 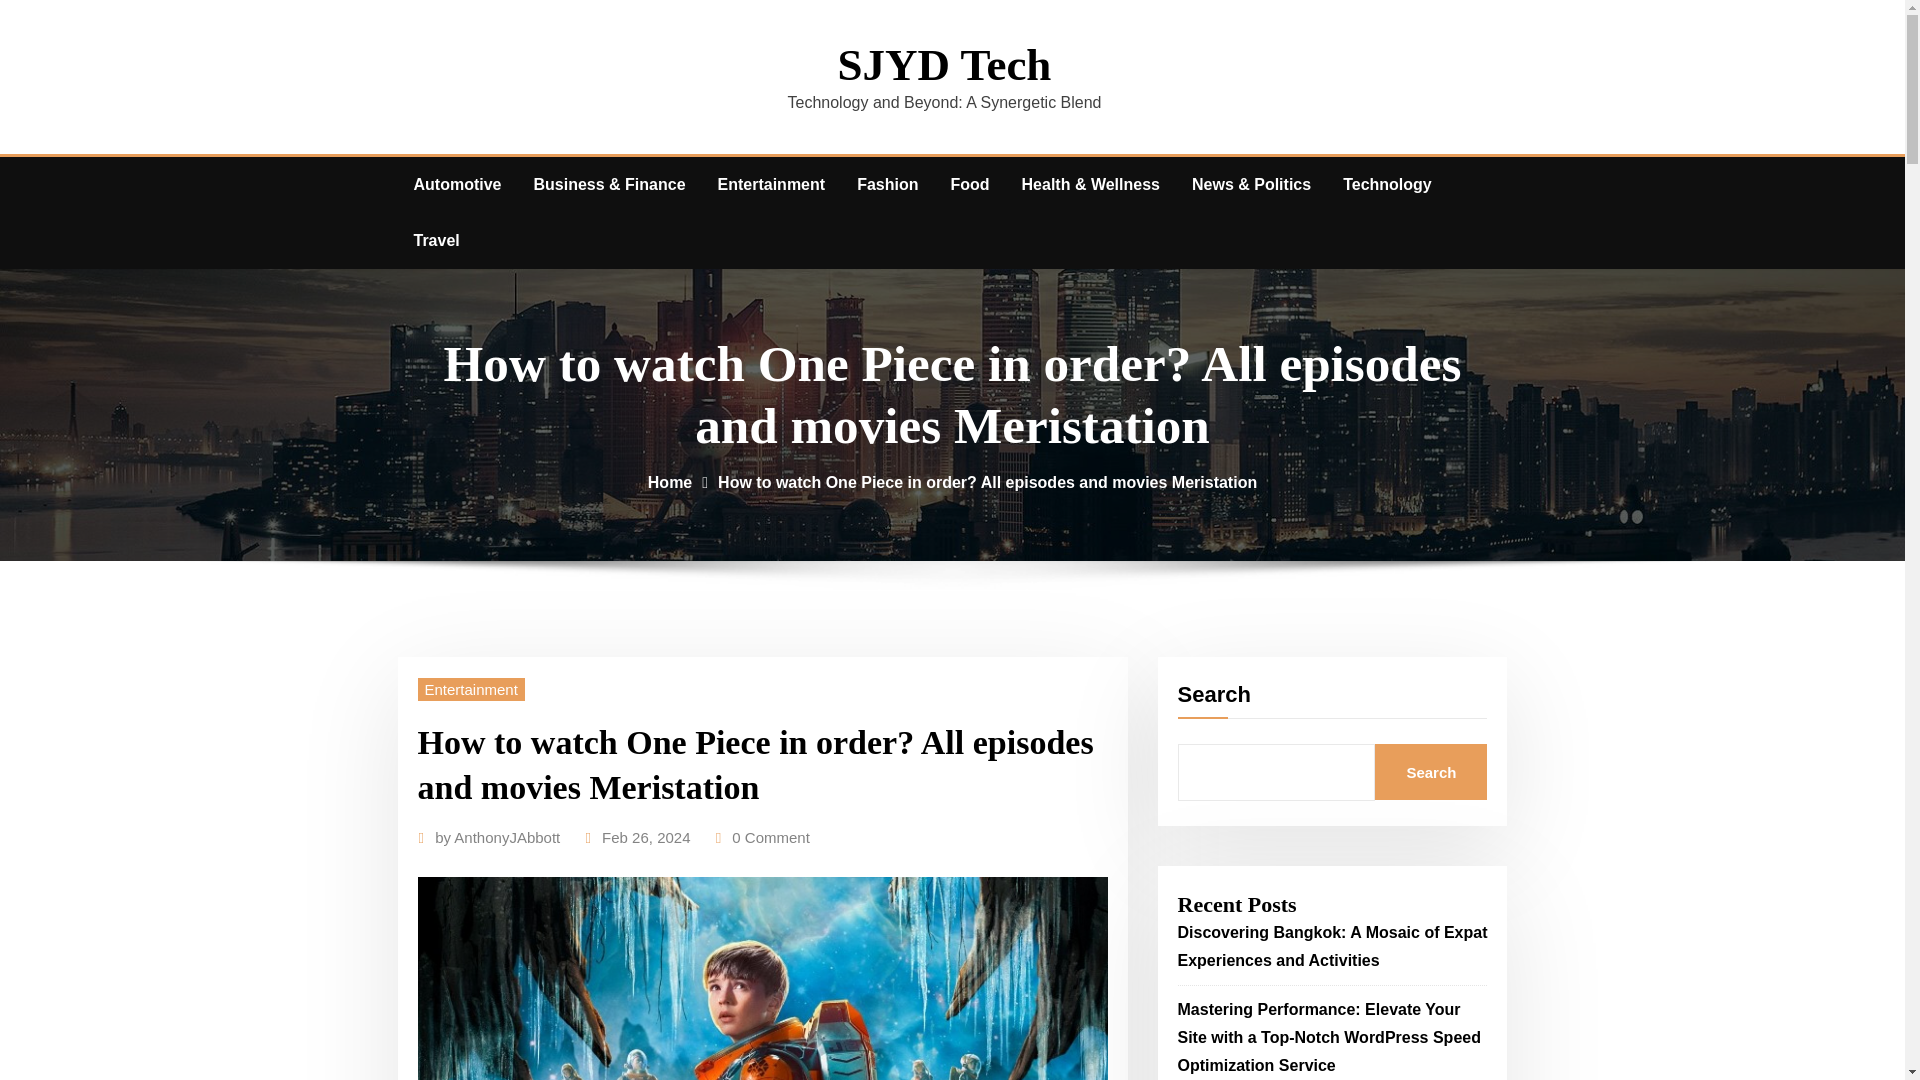 What do you see at coordinates (458, 184) in the screenshot?
I see `Automotive` at bounding box center [458, 184].